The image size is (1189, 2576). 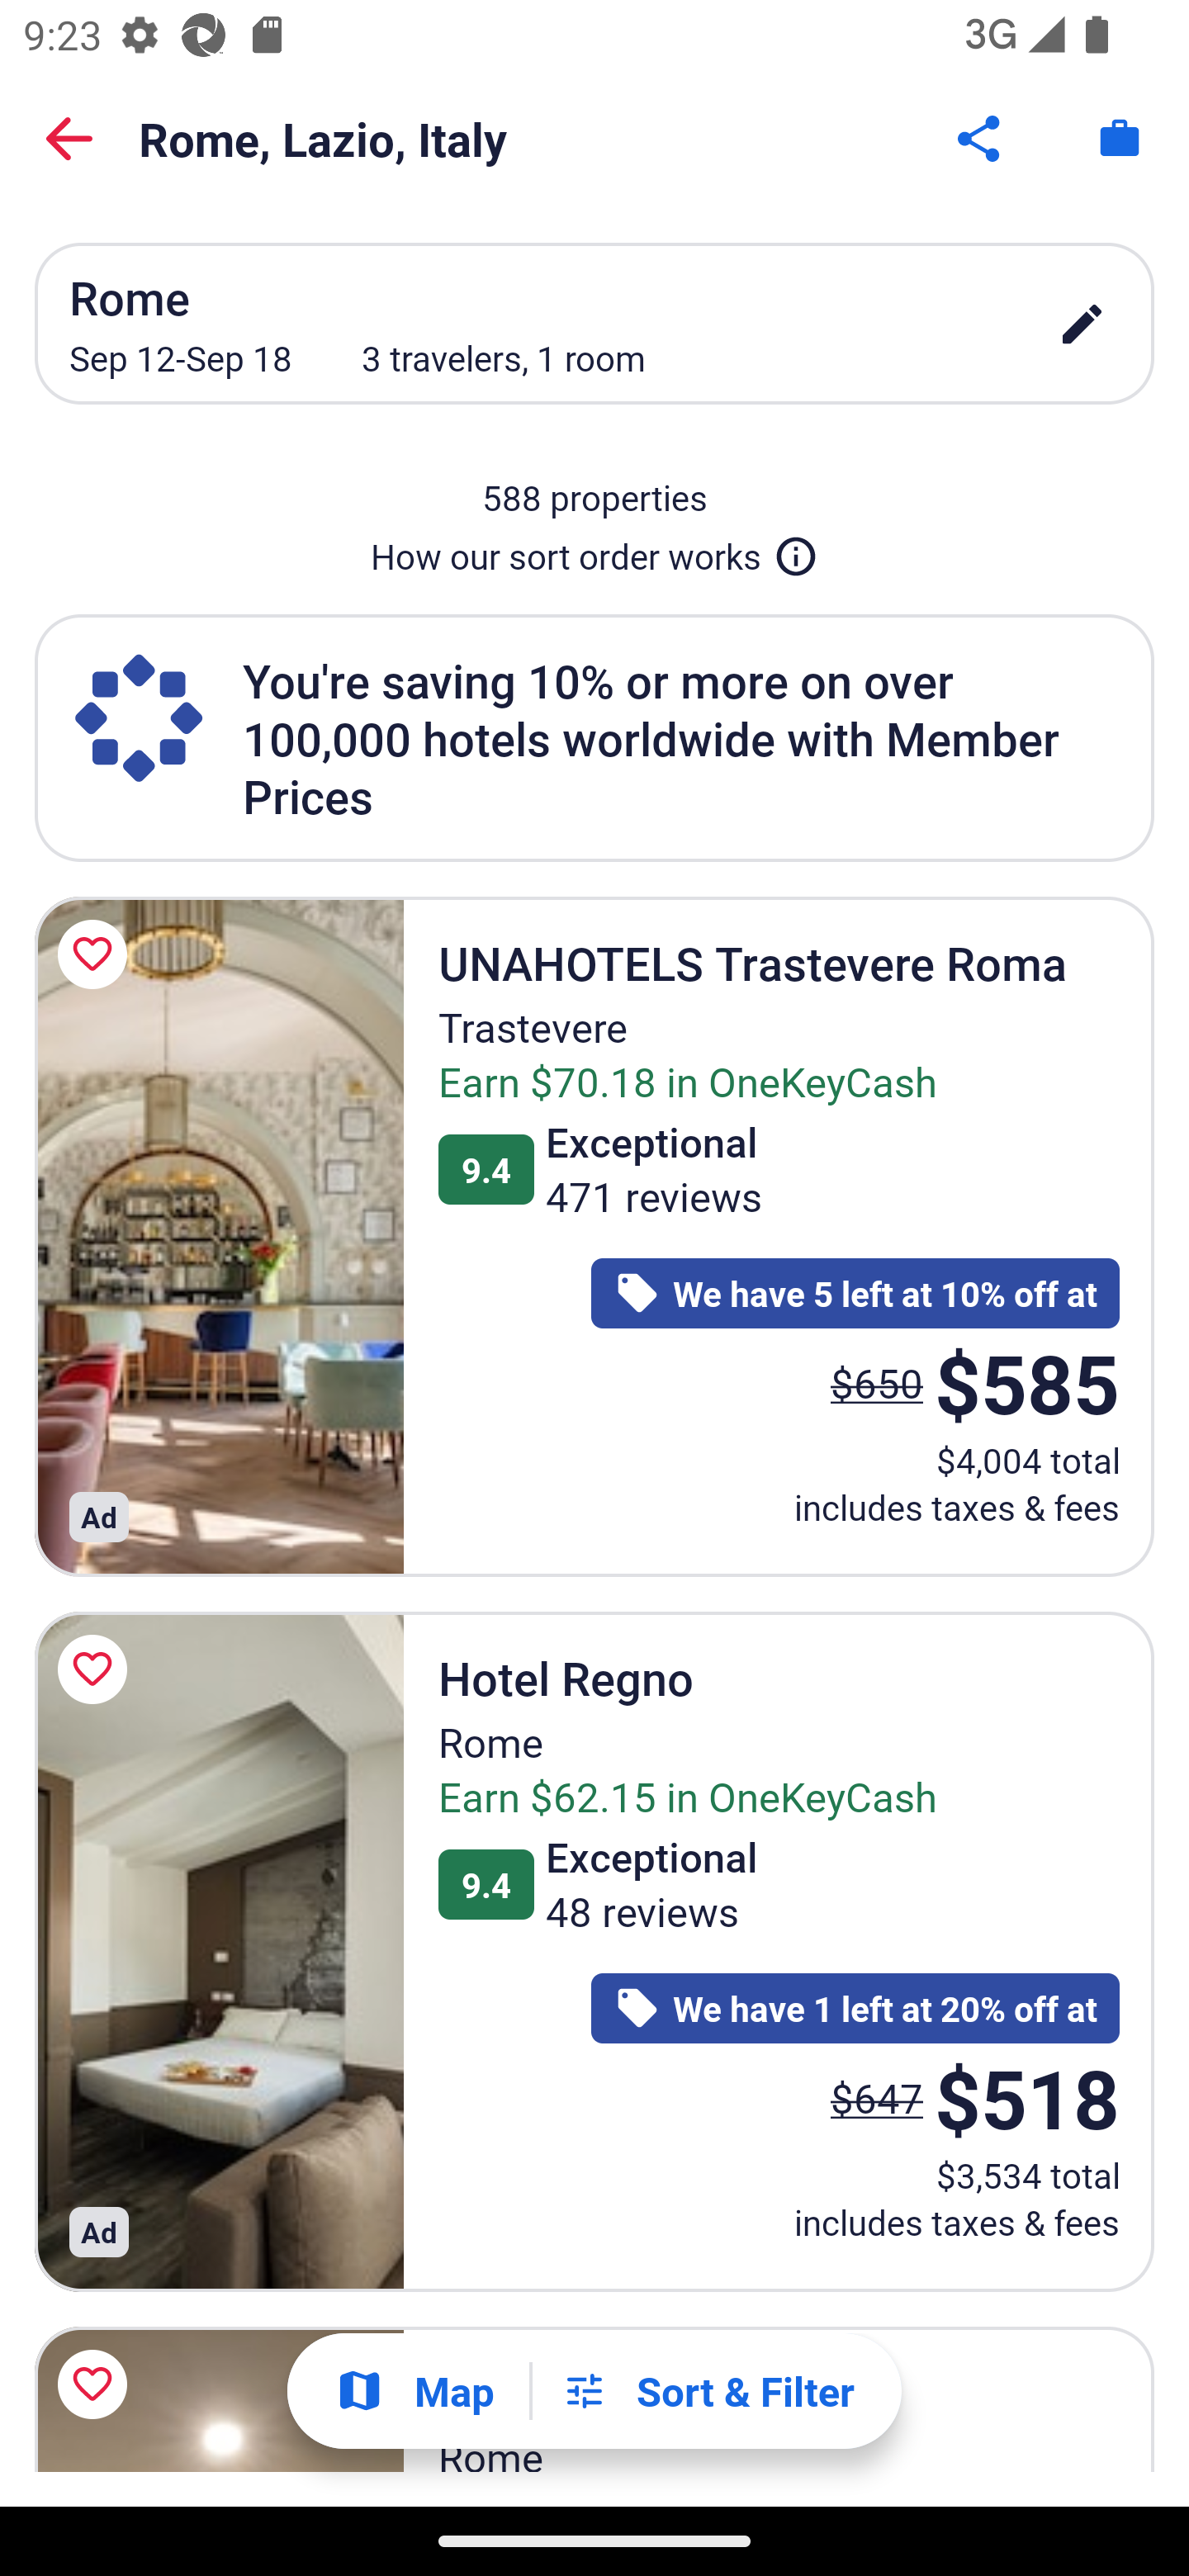 I want to click on UNAHOTELS Trastevere Roma, so click(x=219, y=1236).